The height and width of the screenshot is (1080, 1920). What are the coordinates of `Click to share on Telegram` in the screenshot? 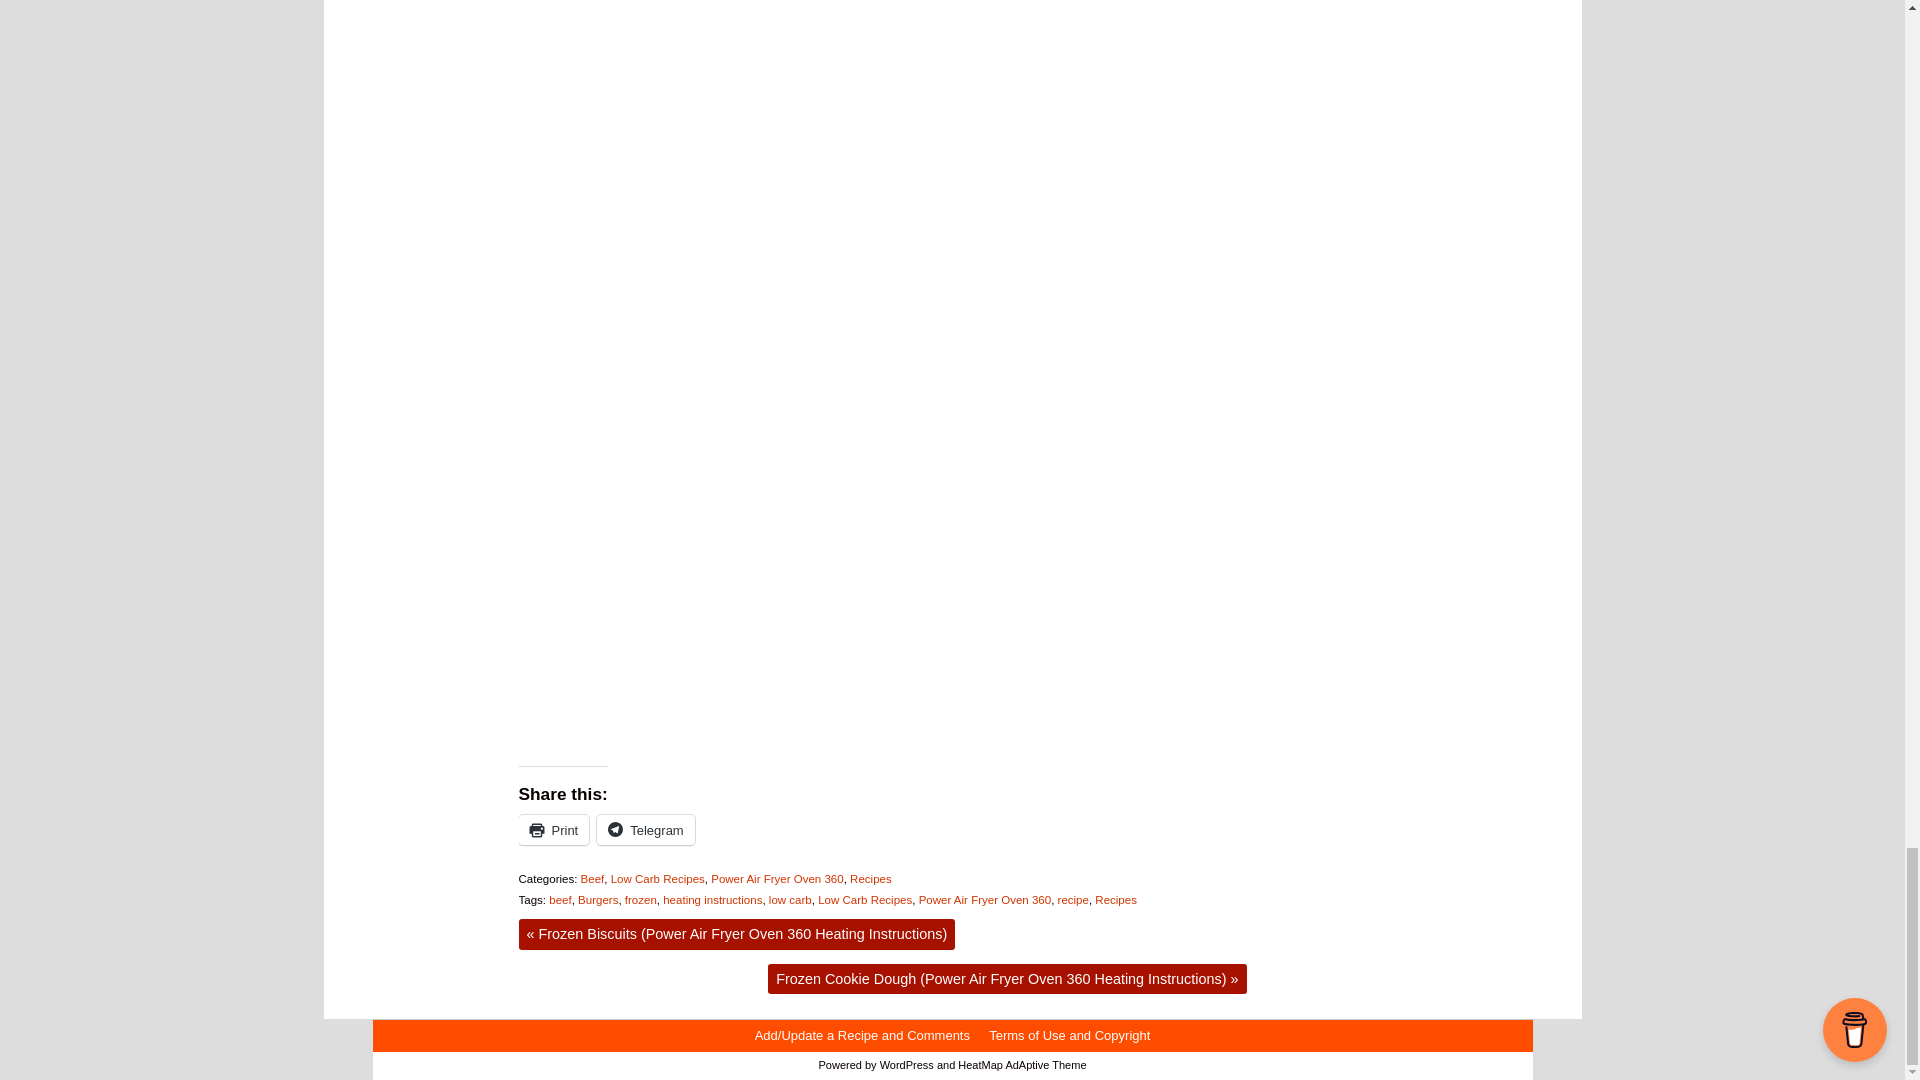 It's located at (645, 830).